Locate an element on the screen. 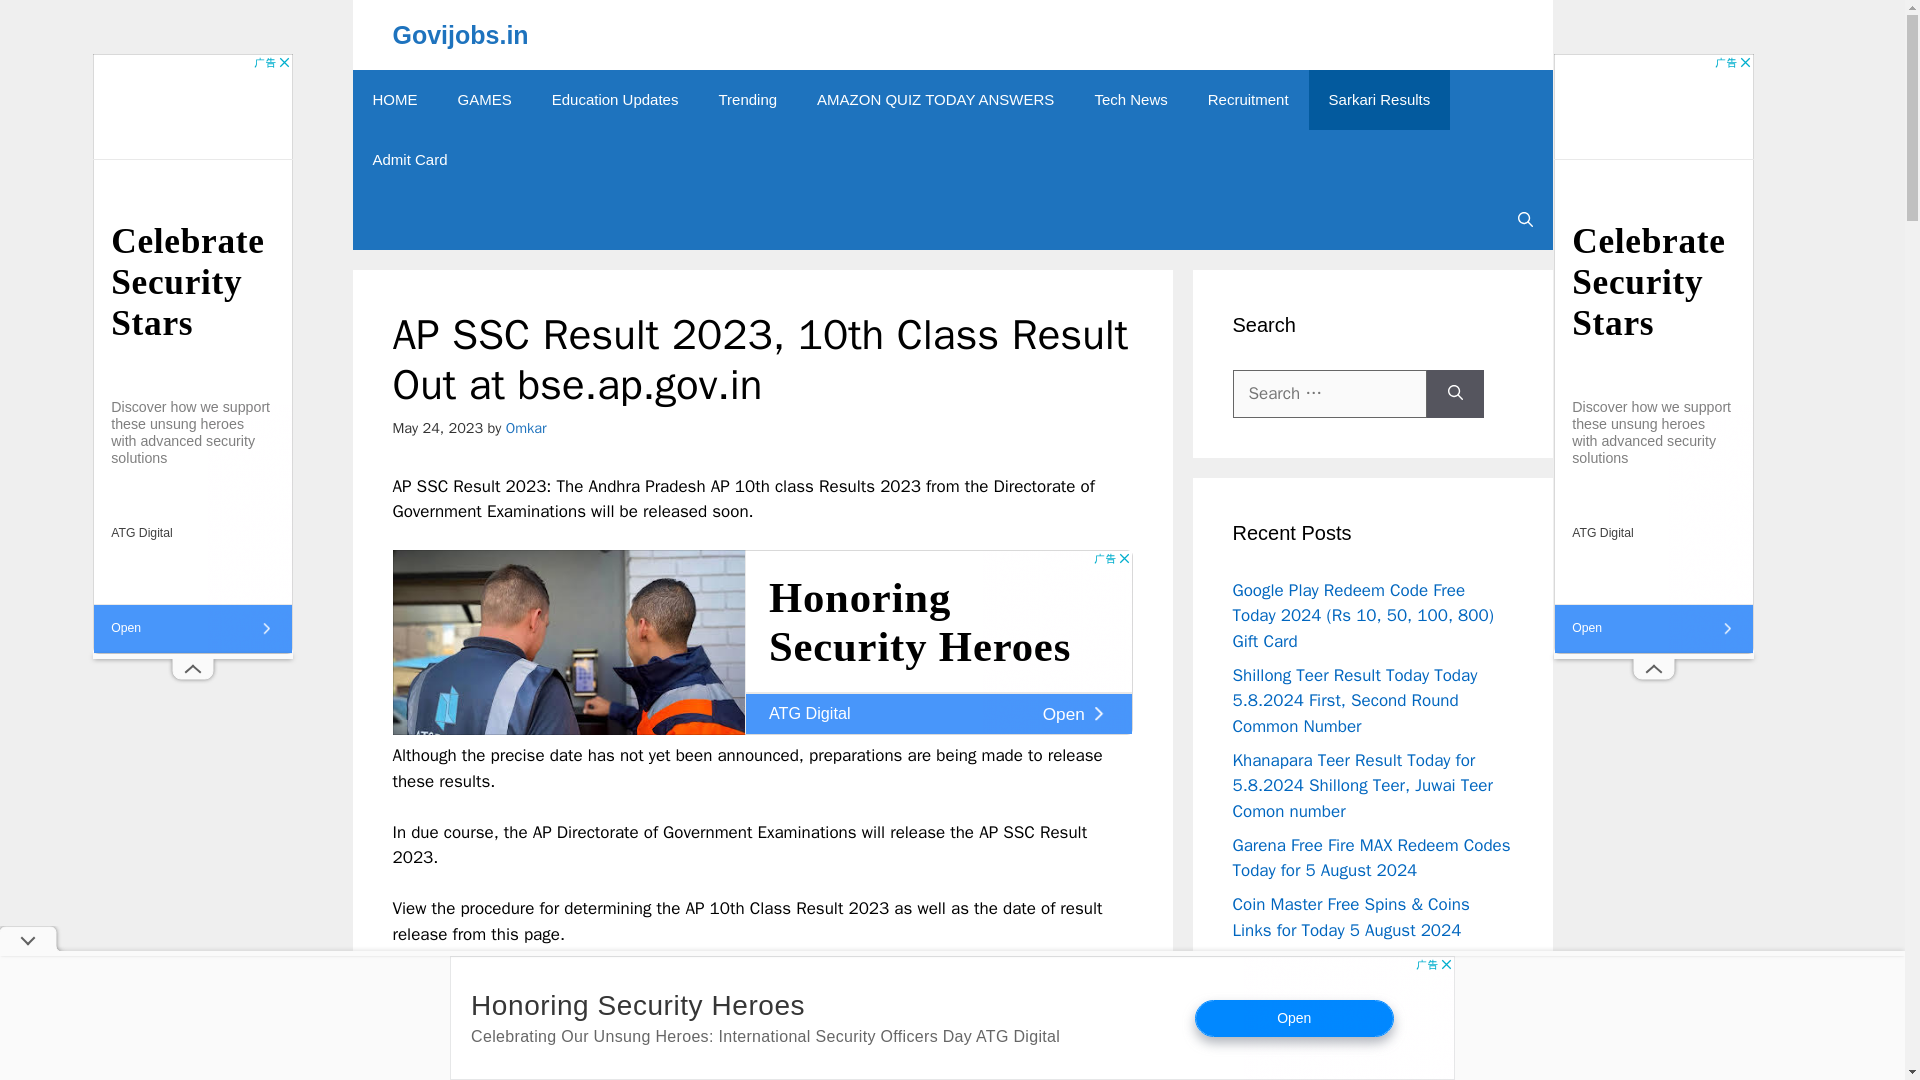 The height and width of the screenshot is (1080, 1920). Garena Free Fire MAX Redeem Codes Today for 5 August 2024 is located at coordinates (1370, 857).